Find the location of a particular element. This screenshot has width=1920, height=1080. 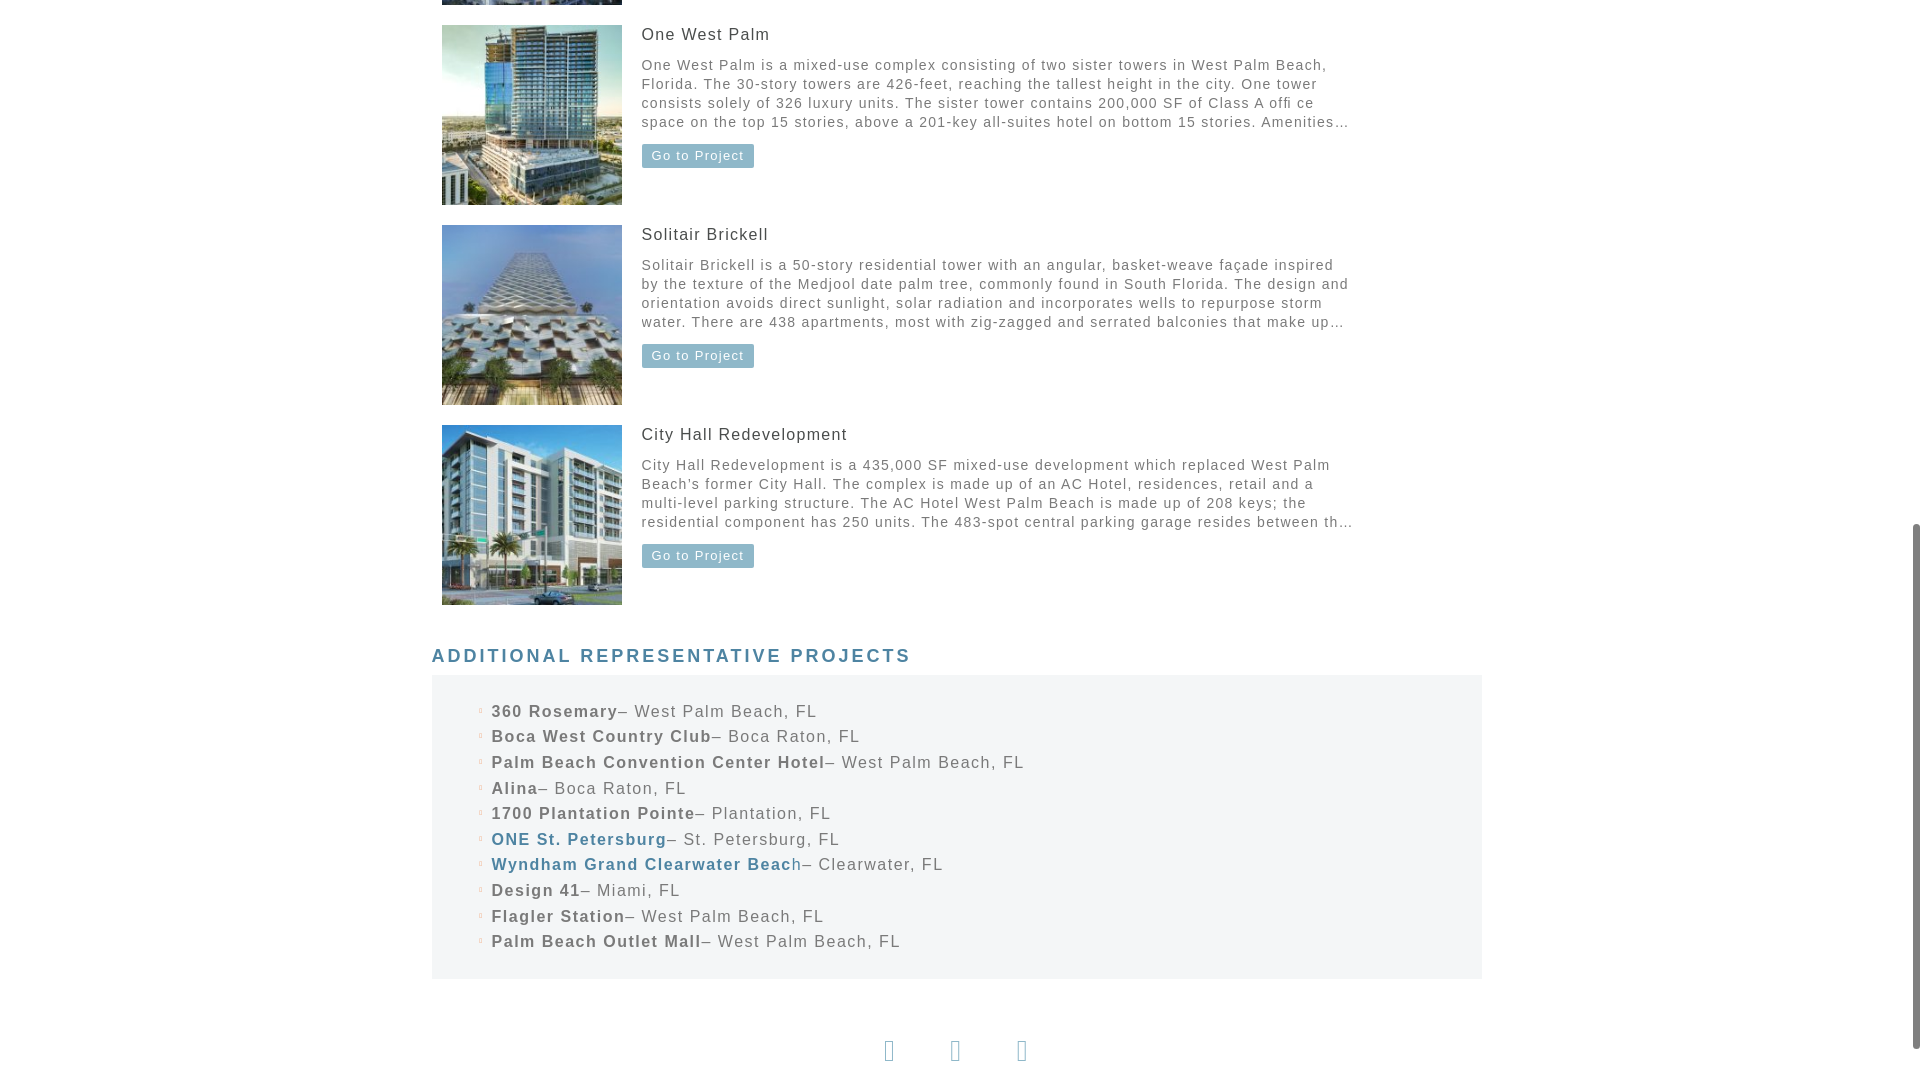

Go to Project is located at coordinates (698, 556).